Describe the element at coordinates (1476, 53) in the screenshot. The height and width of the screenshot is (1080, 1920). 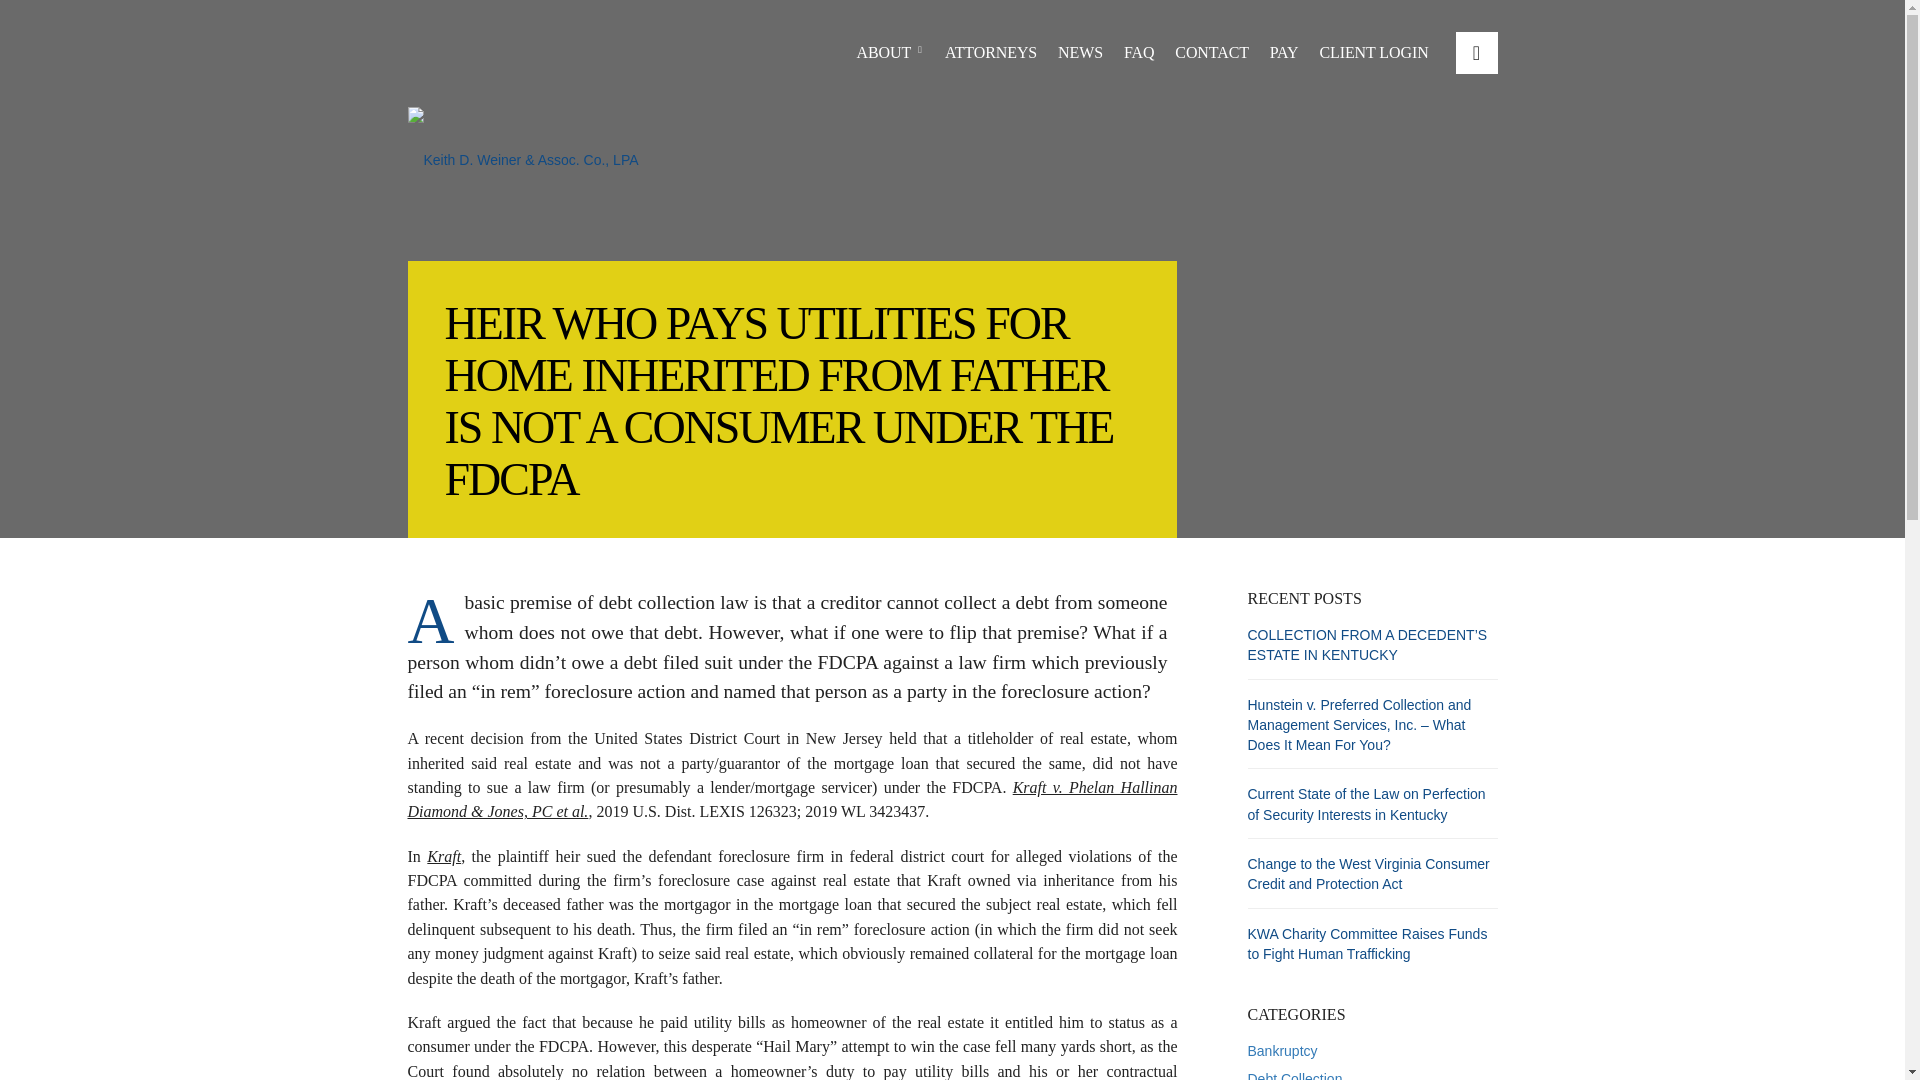
I see `LINKEDIN` at that location.